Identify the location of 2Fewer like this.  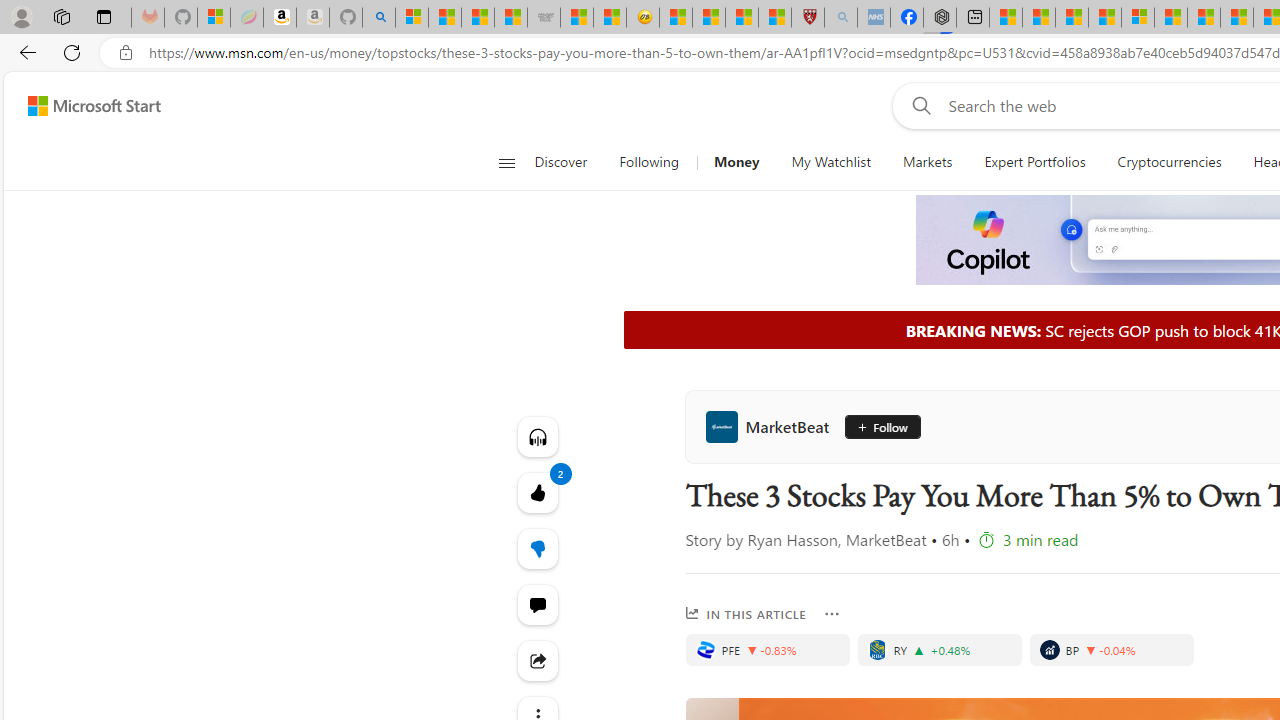
(538, 548).